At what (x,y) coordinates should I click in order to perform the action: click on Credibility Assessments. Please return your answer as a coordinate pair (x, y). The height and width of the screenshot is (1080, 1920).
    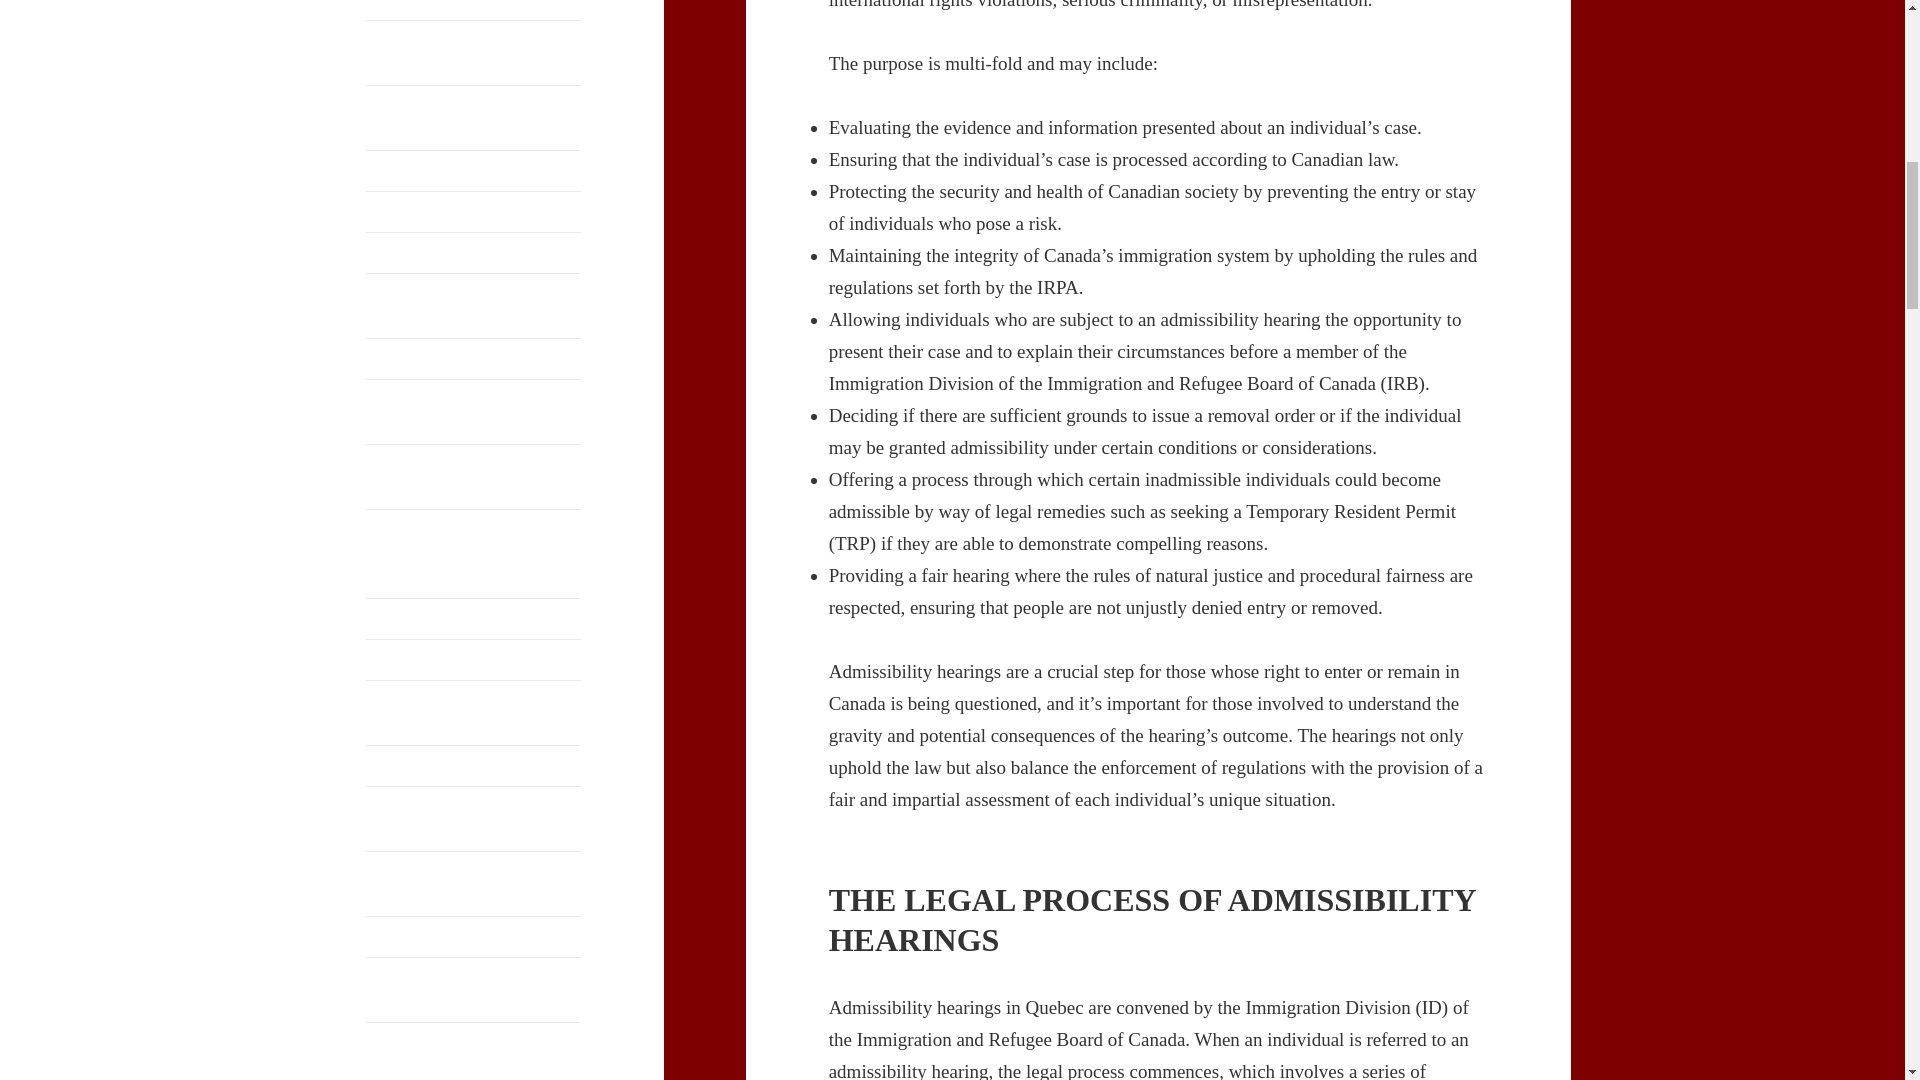
    Looking at the image, I should click on (474, 359).